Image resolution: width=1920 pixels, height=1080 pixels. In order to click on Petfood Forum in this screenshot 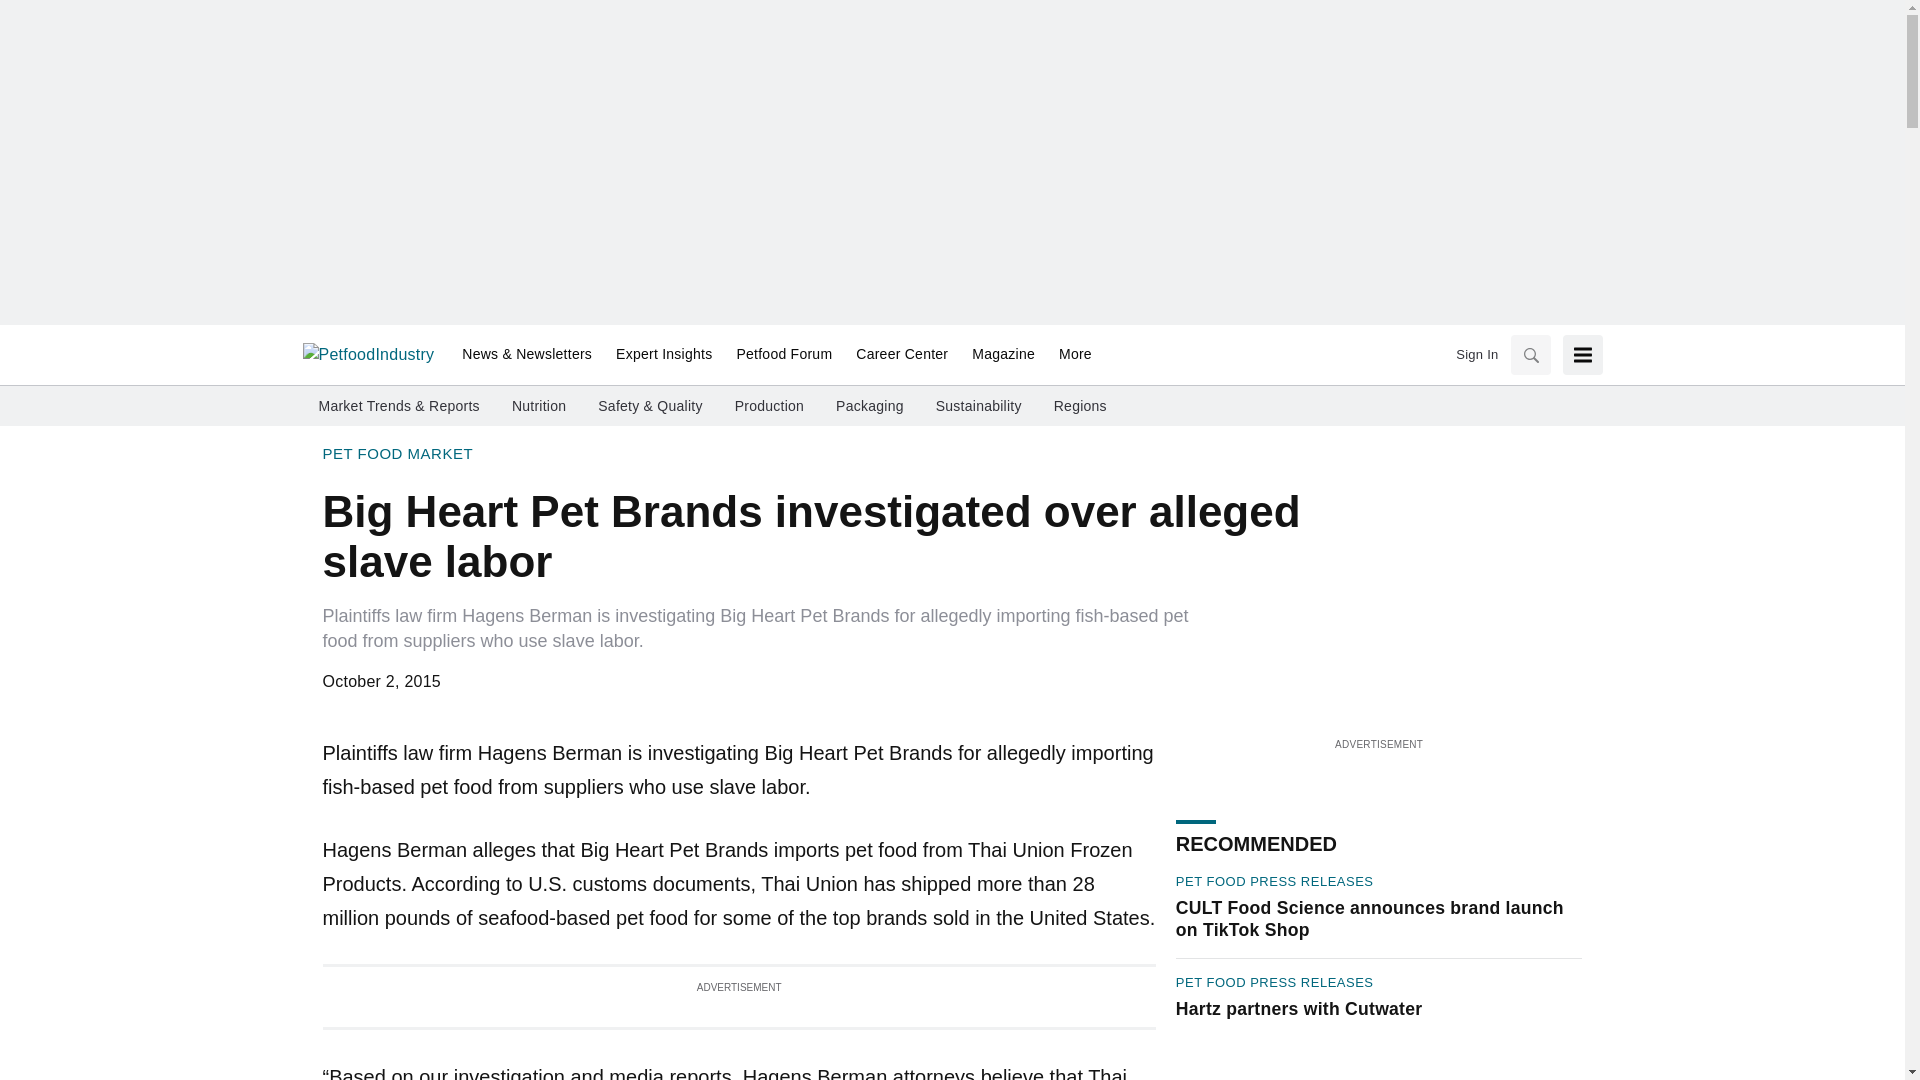, I will do `click(784, 355)`.